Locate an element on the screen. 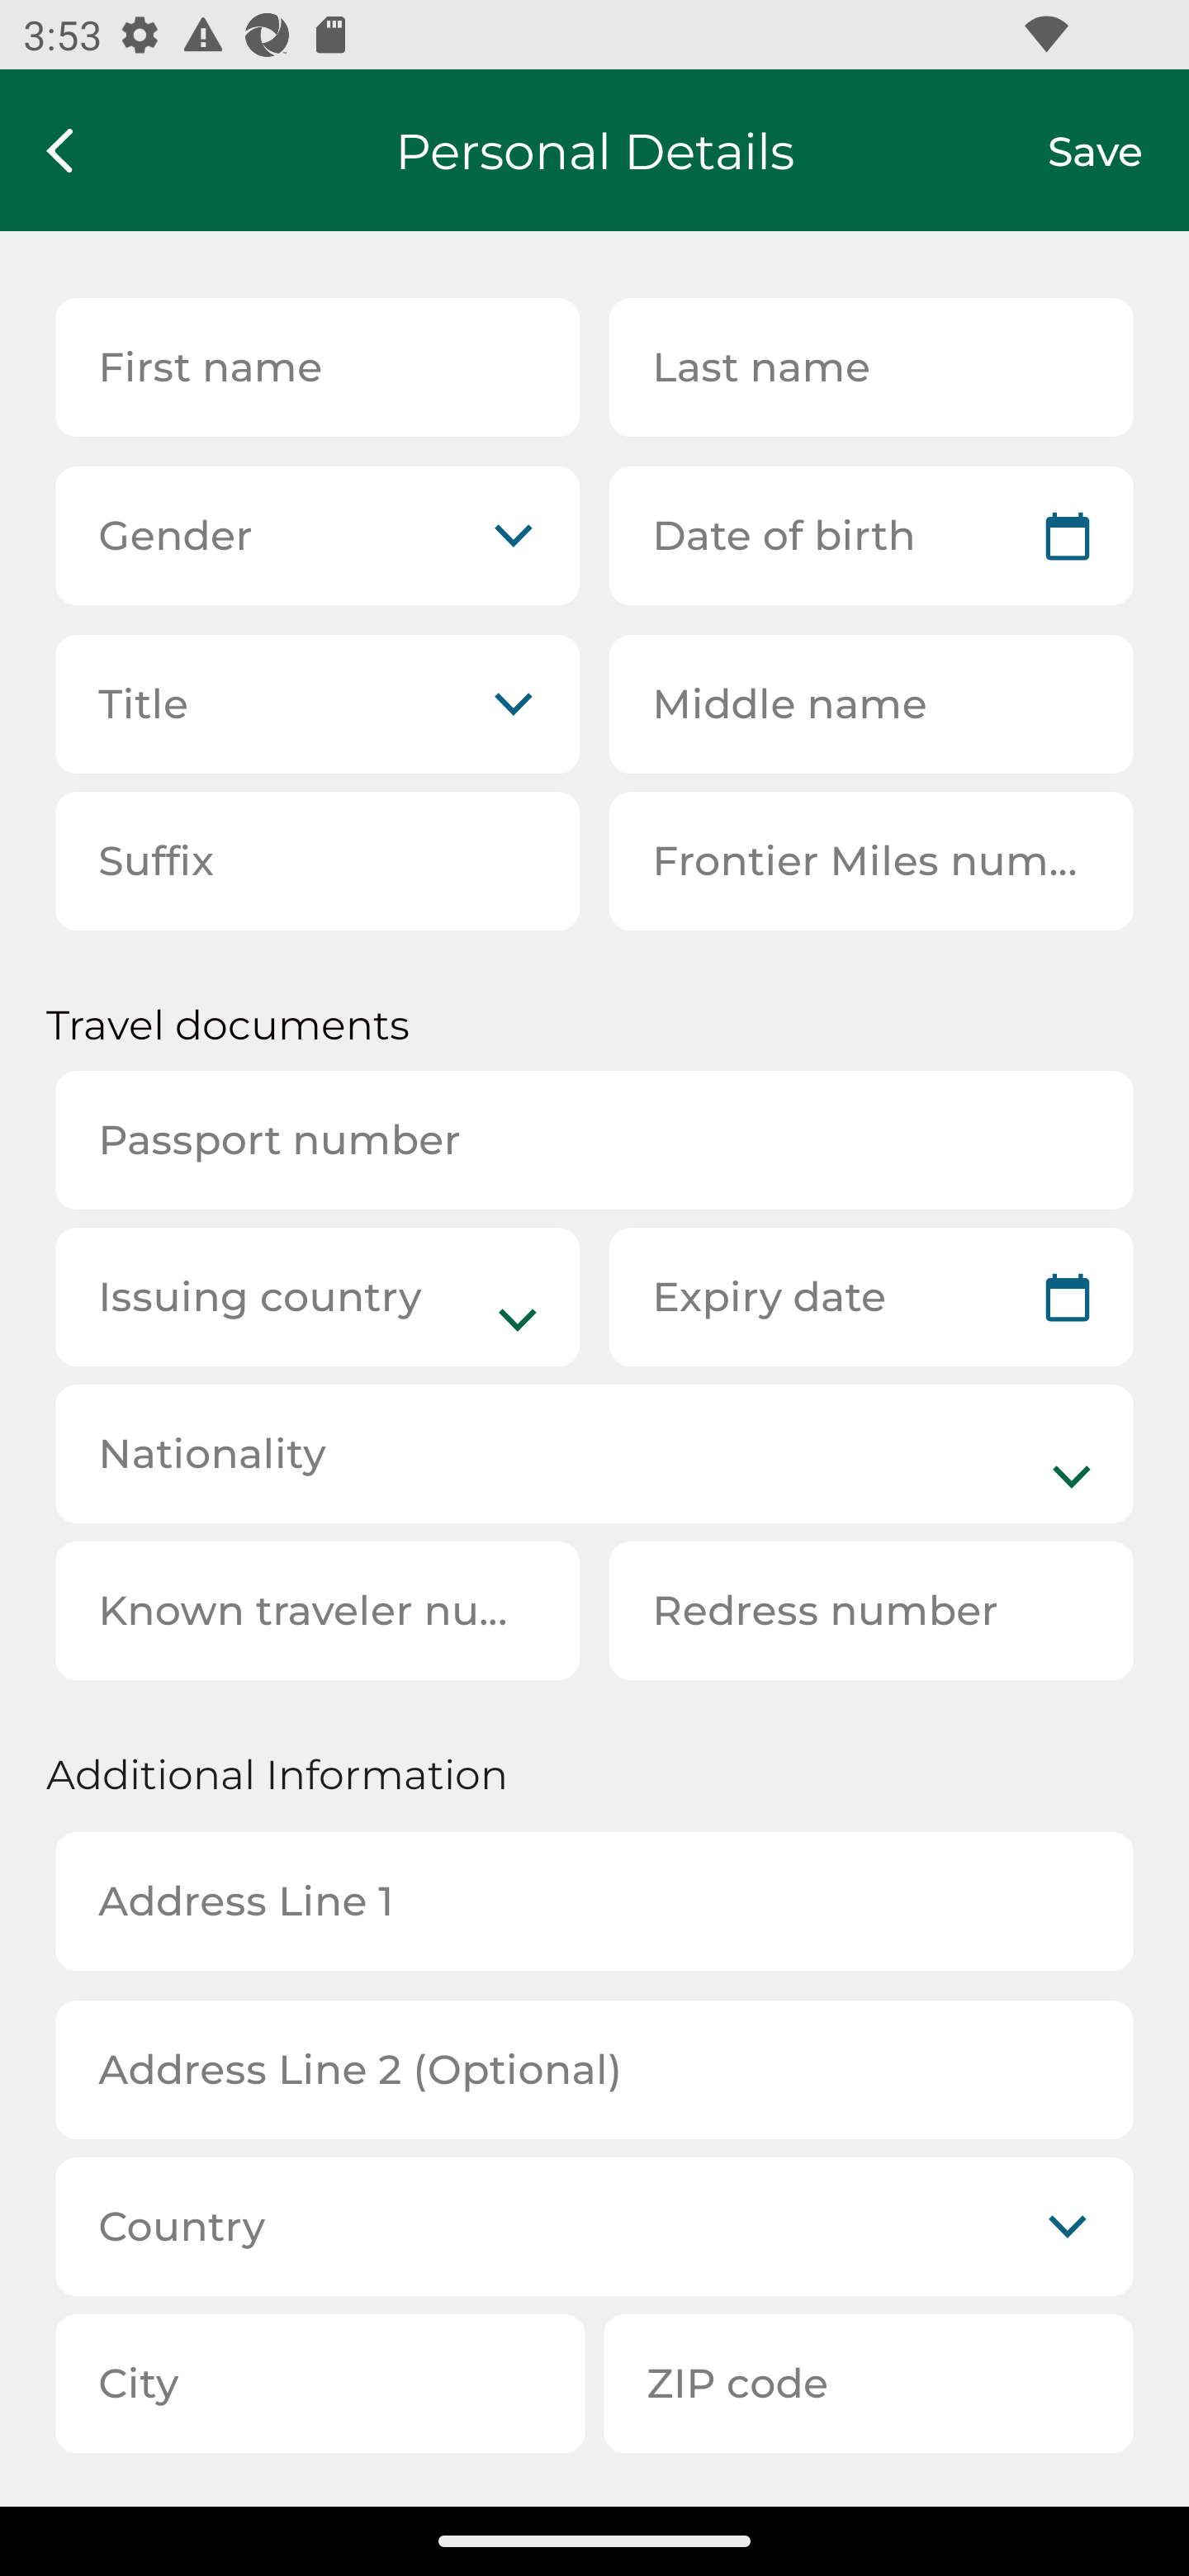 The height and width of the screenshot is (2576, 1189). Last name is located at coordinates (871, 367).